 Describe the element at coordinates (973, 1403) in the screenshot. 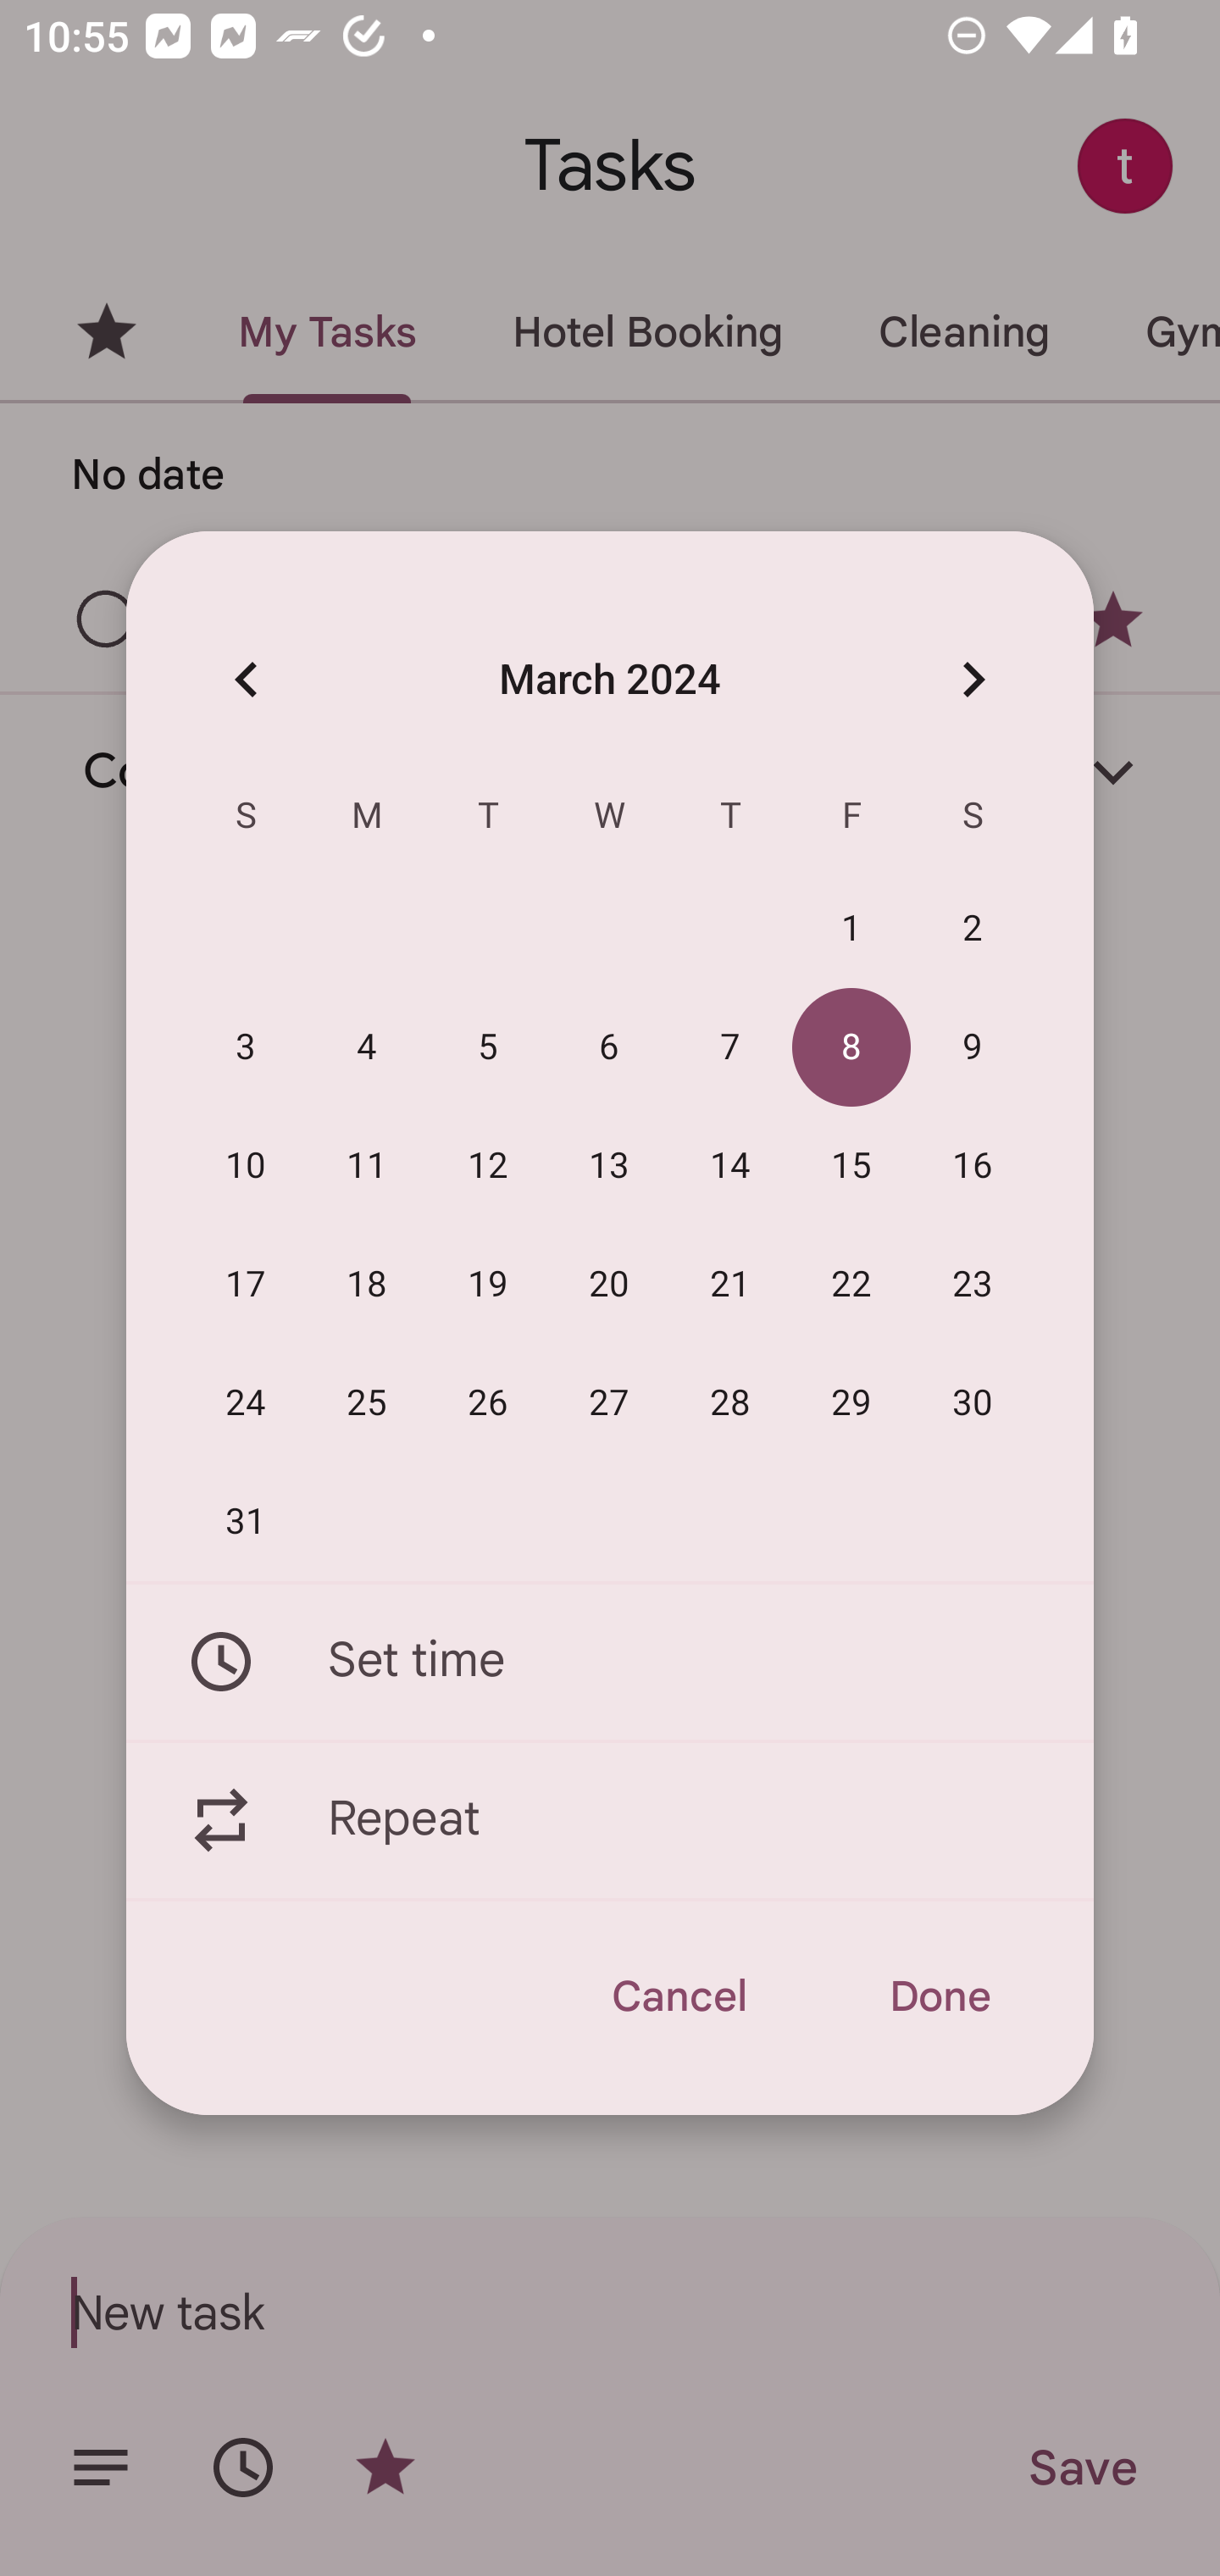

I see `30 30 March 2024` at that location.